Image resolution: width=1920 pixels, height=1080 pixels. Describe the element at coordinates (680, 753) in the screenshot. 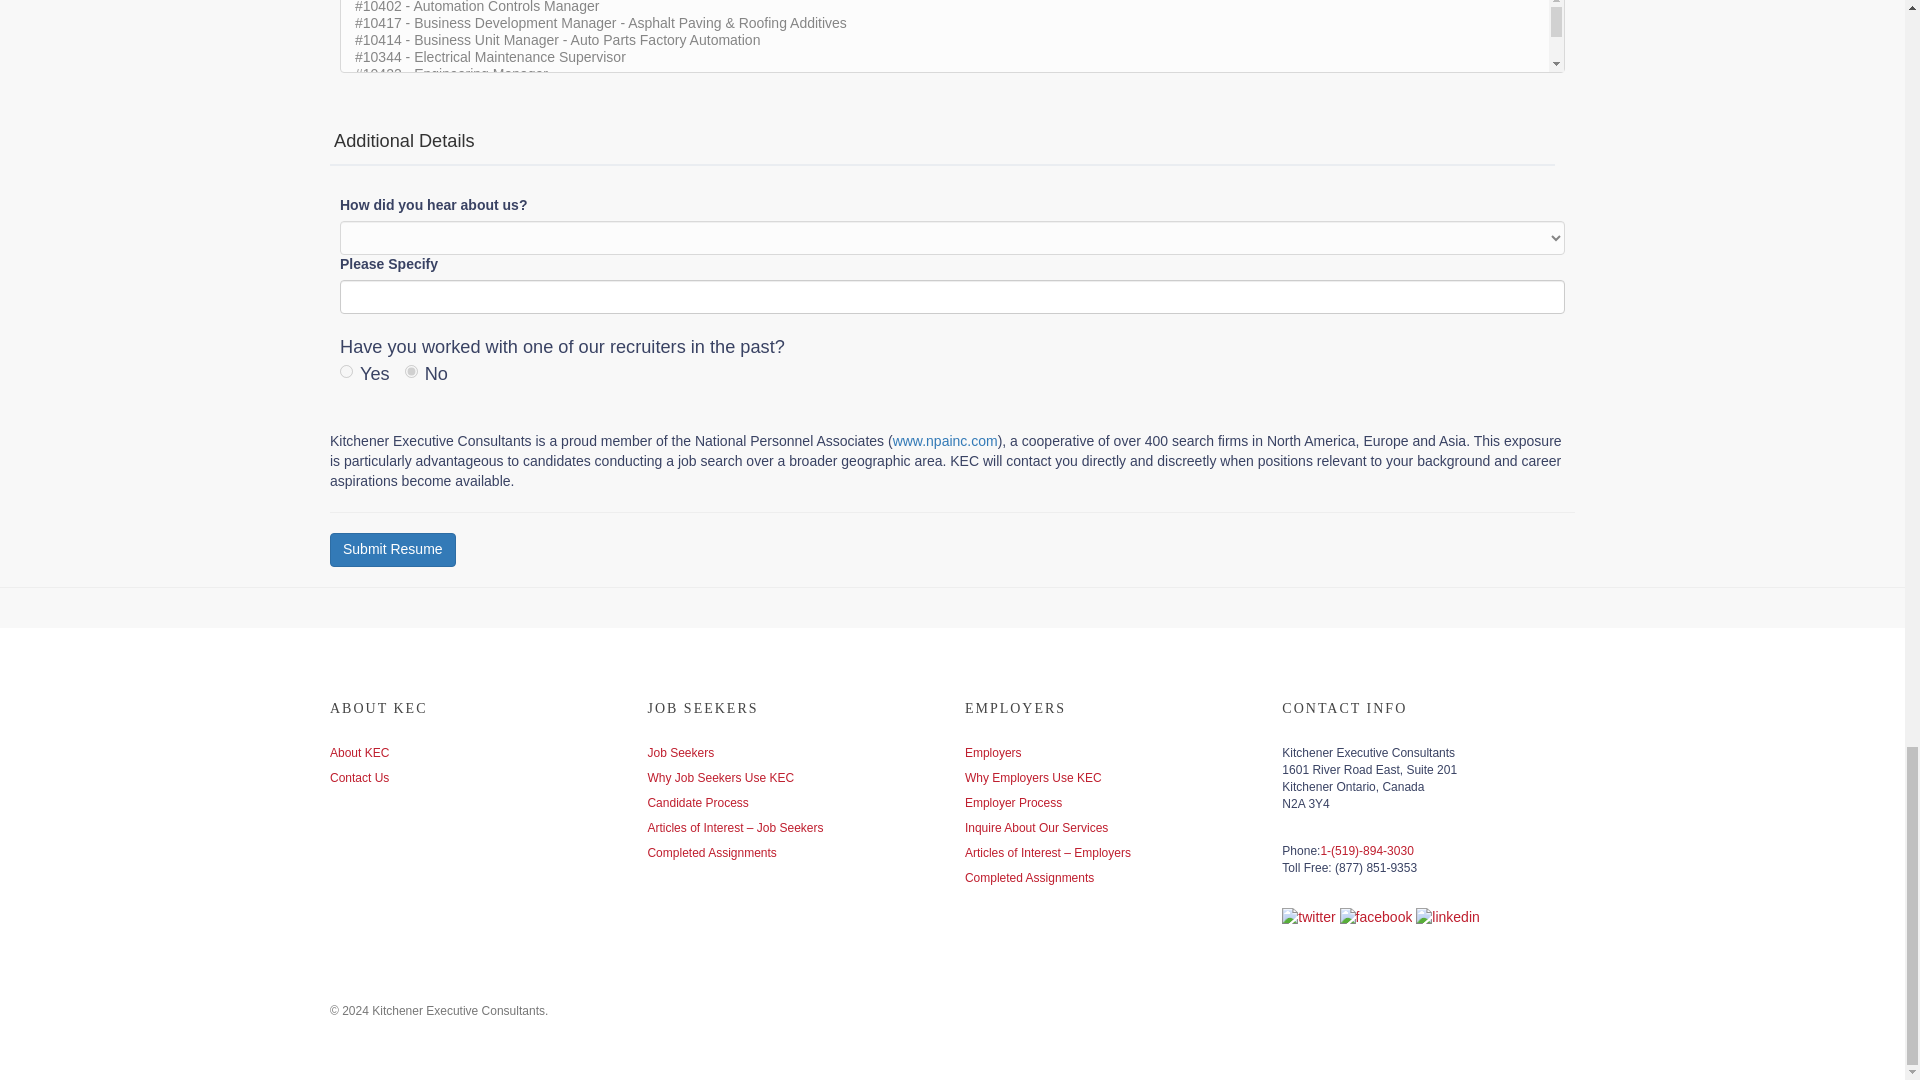

I see `Job Seekers` at that location.